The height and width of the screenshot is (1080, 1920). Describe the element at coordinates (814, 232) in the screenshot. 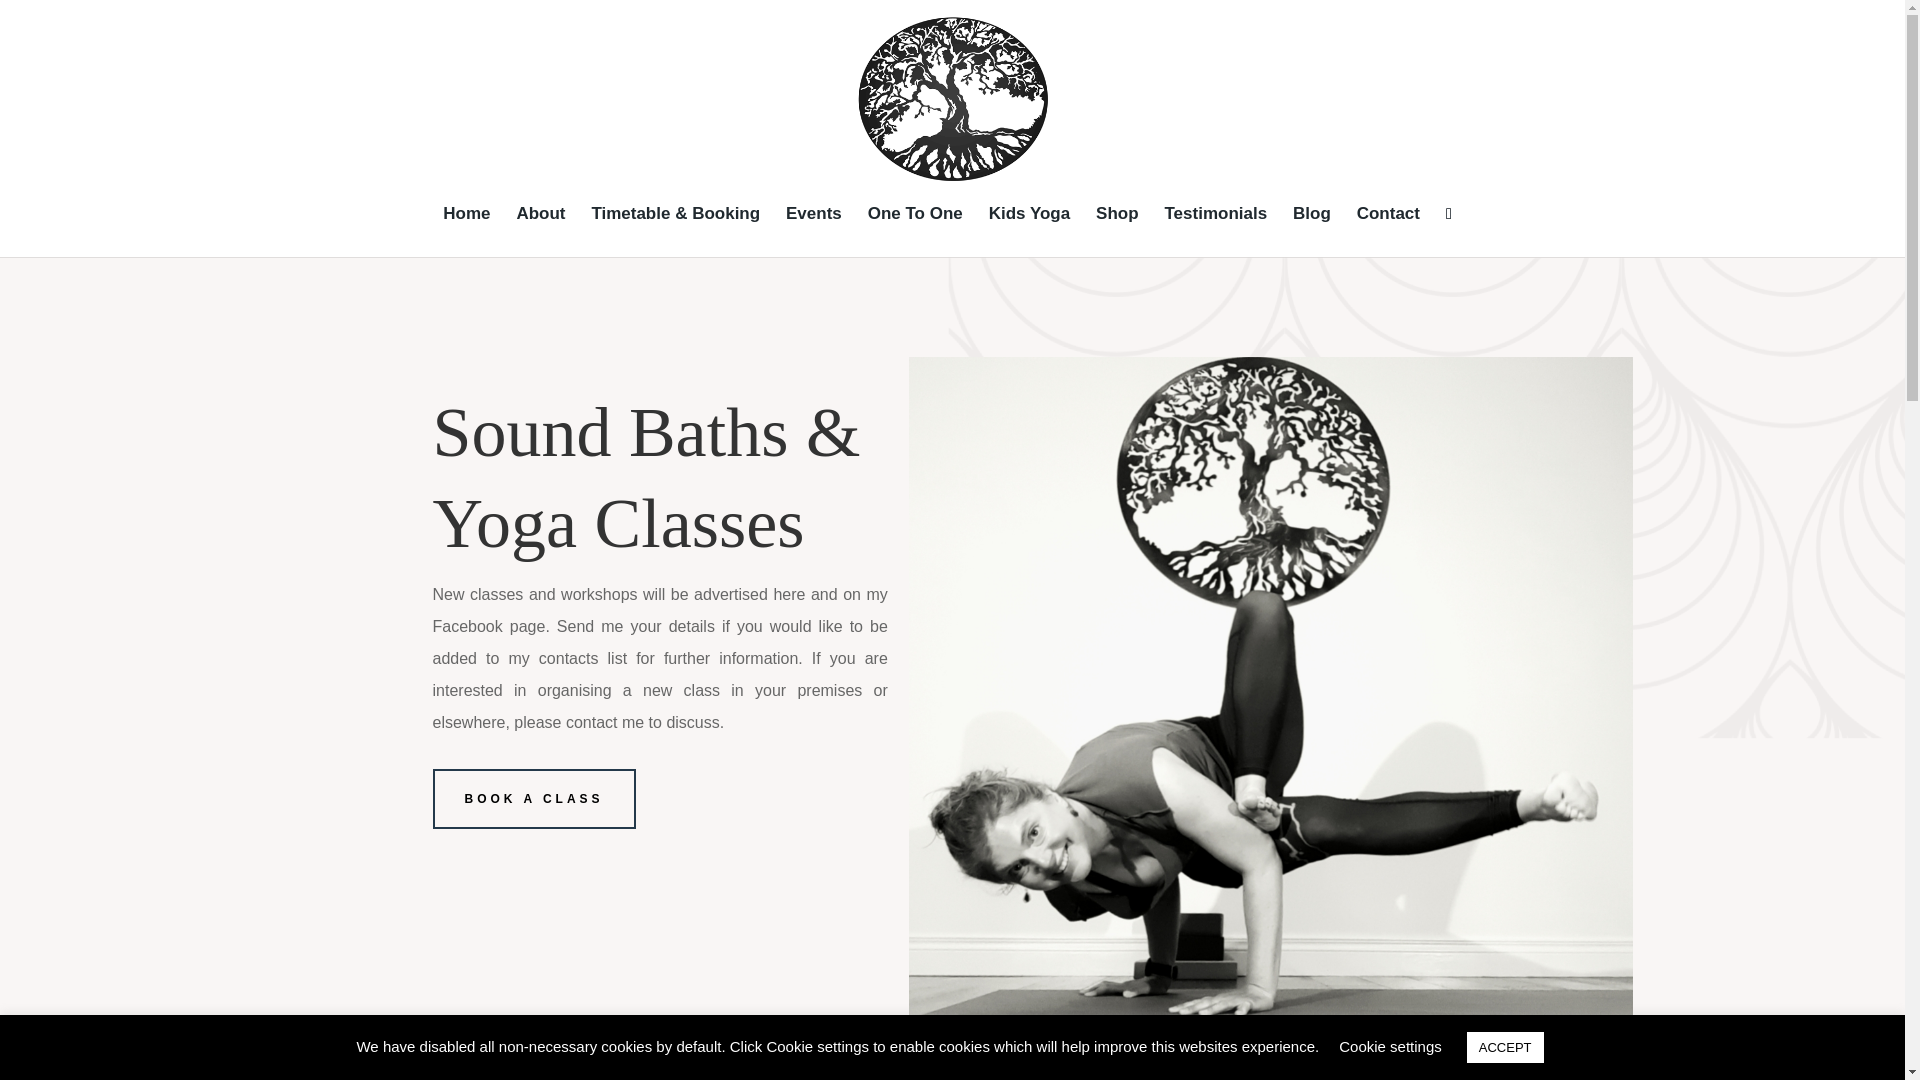

I see `Events` at that location.